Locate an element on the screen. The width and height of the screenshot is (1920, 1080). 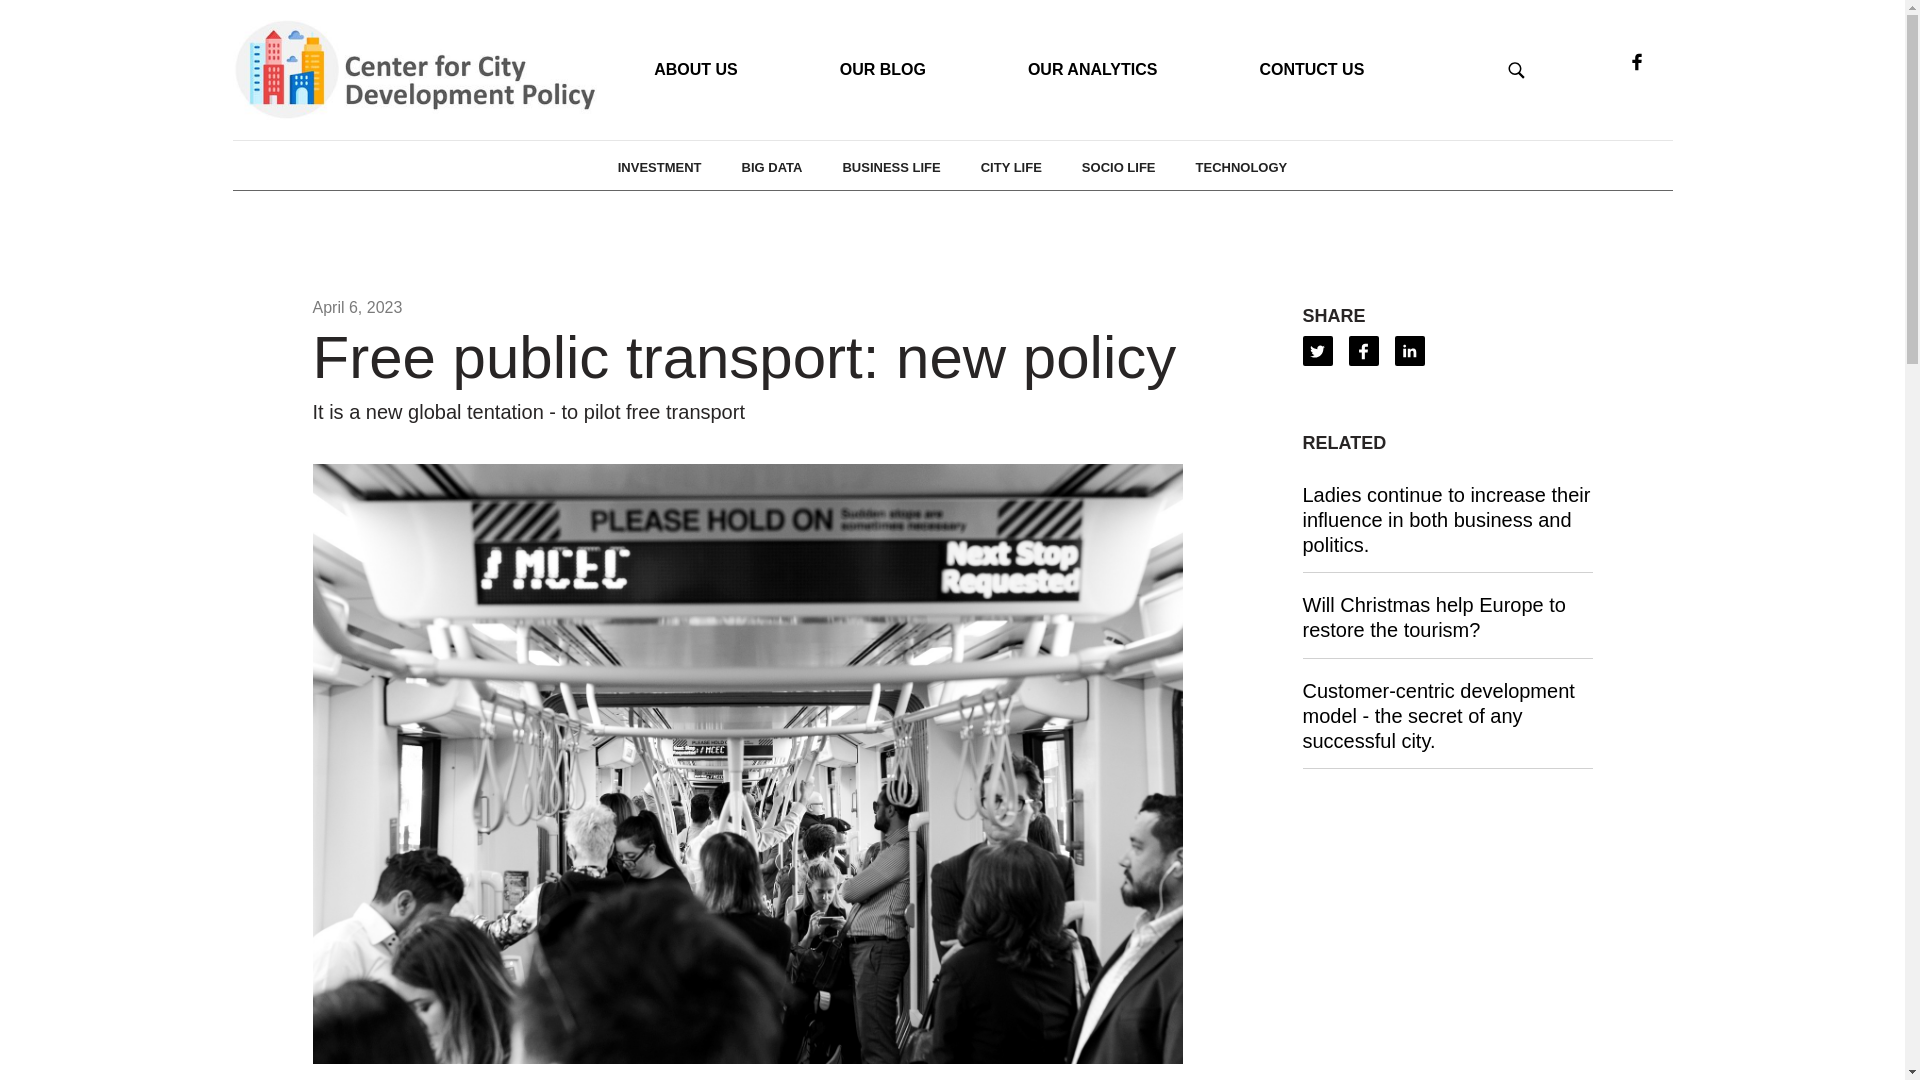
ABOUT US is located at coordinates (678, 70).